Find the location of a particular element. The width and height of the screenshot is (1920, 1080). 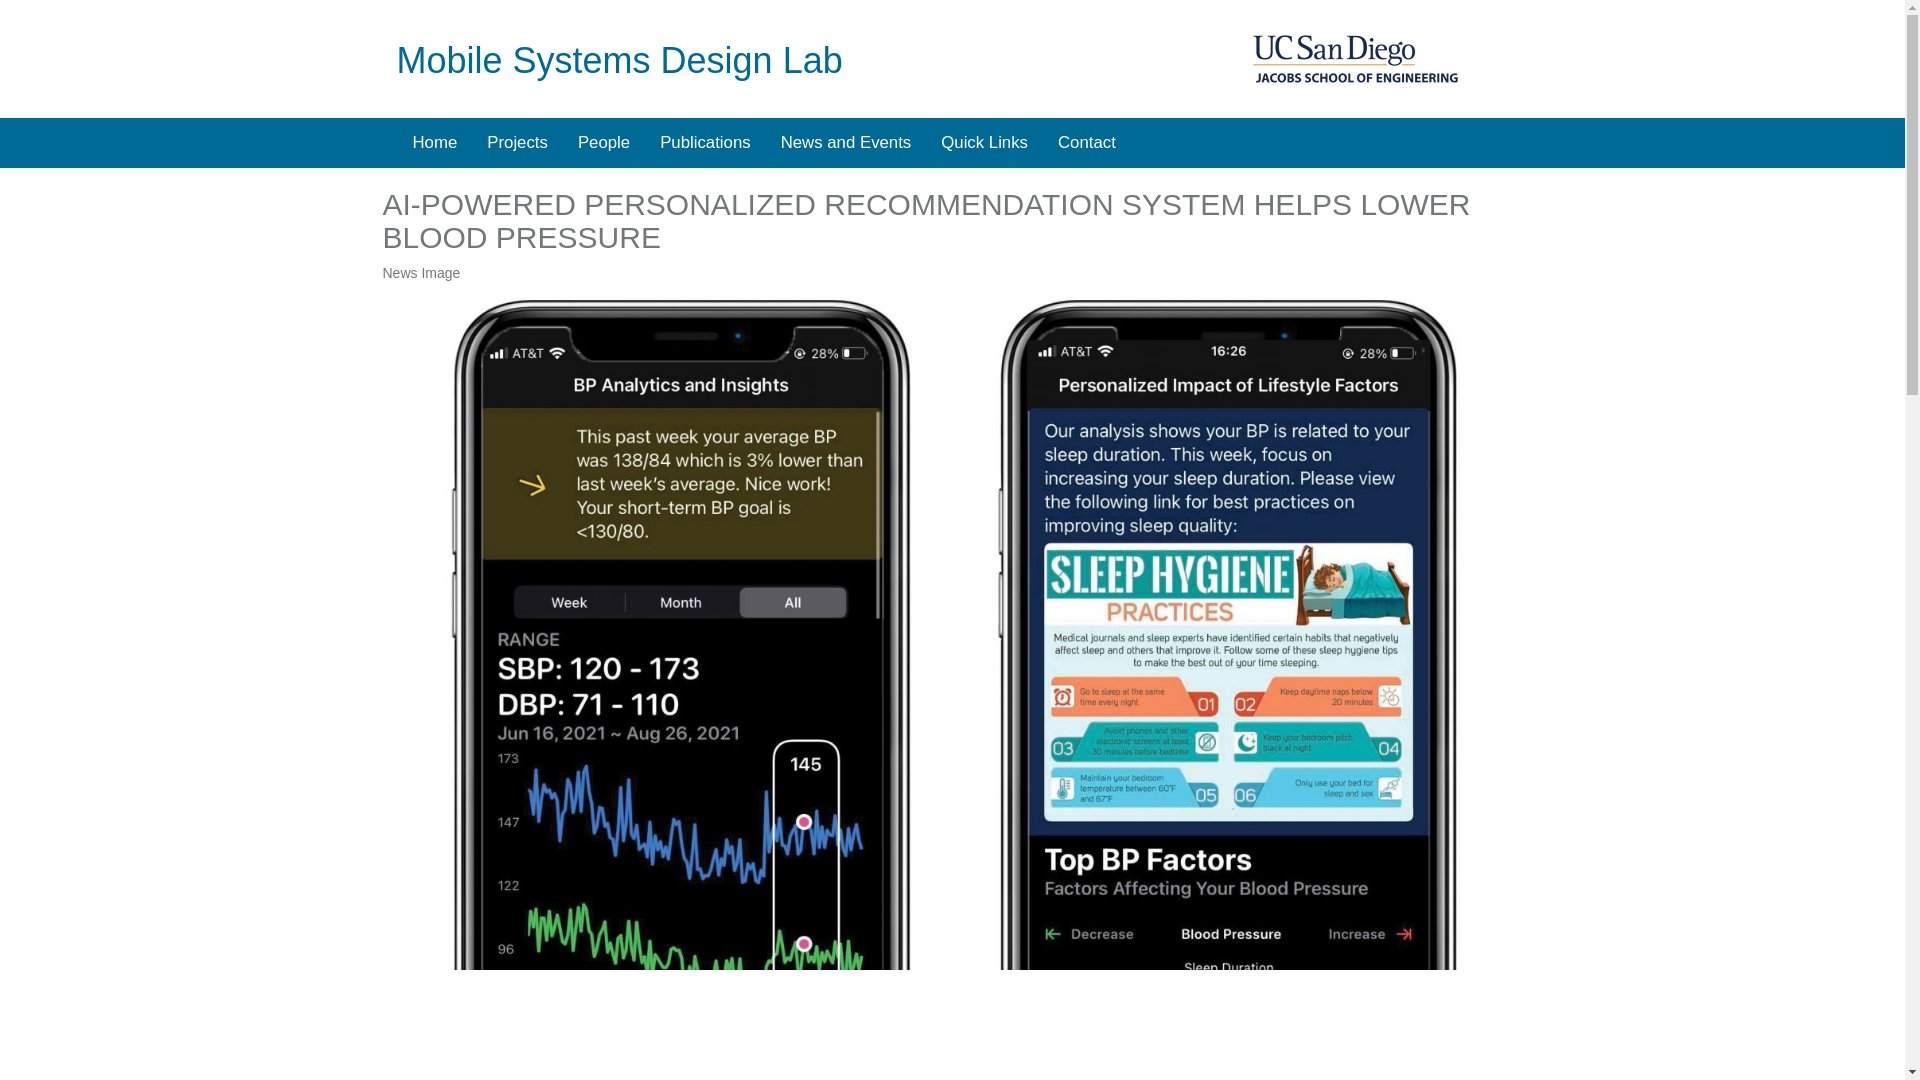

links is located at coordinates (984, 142).